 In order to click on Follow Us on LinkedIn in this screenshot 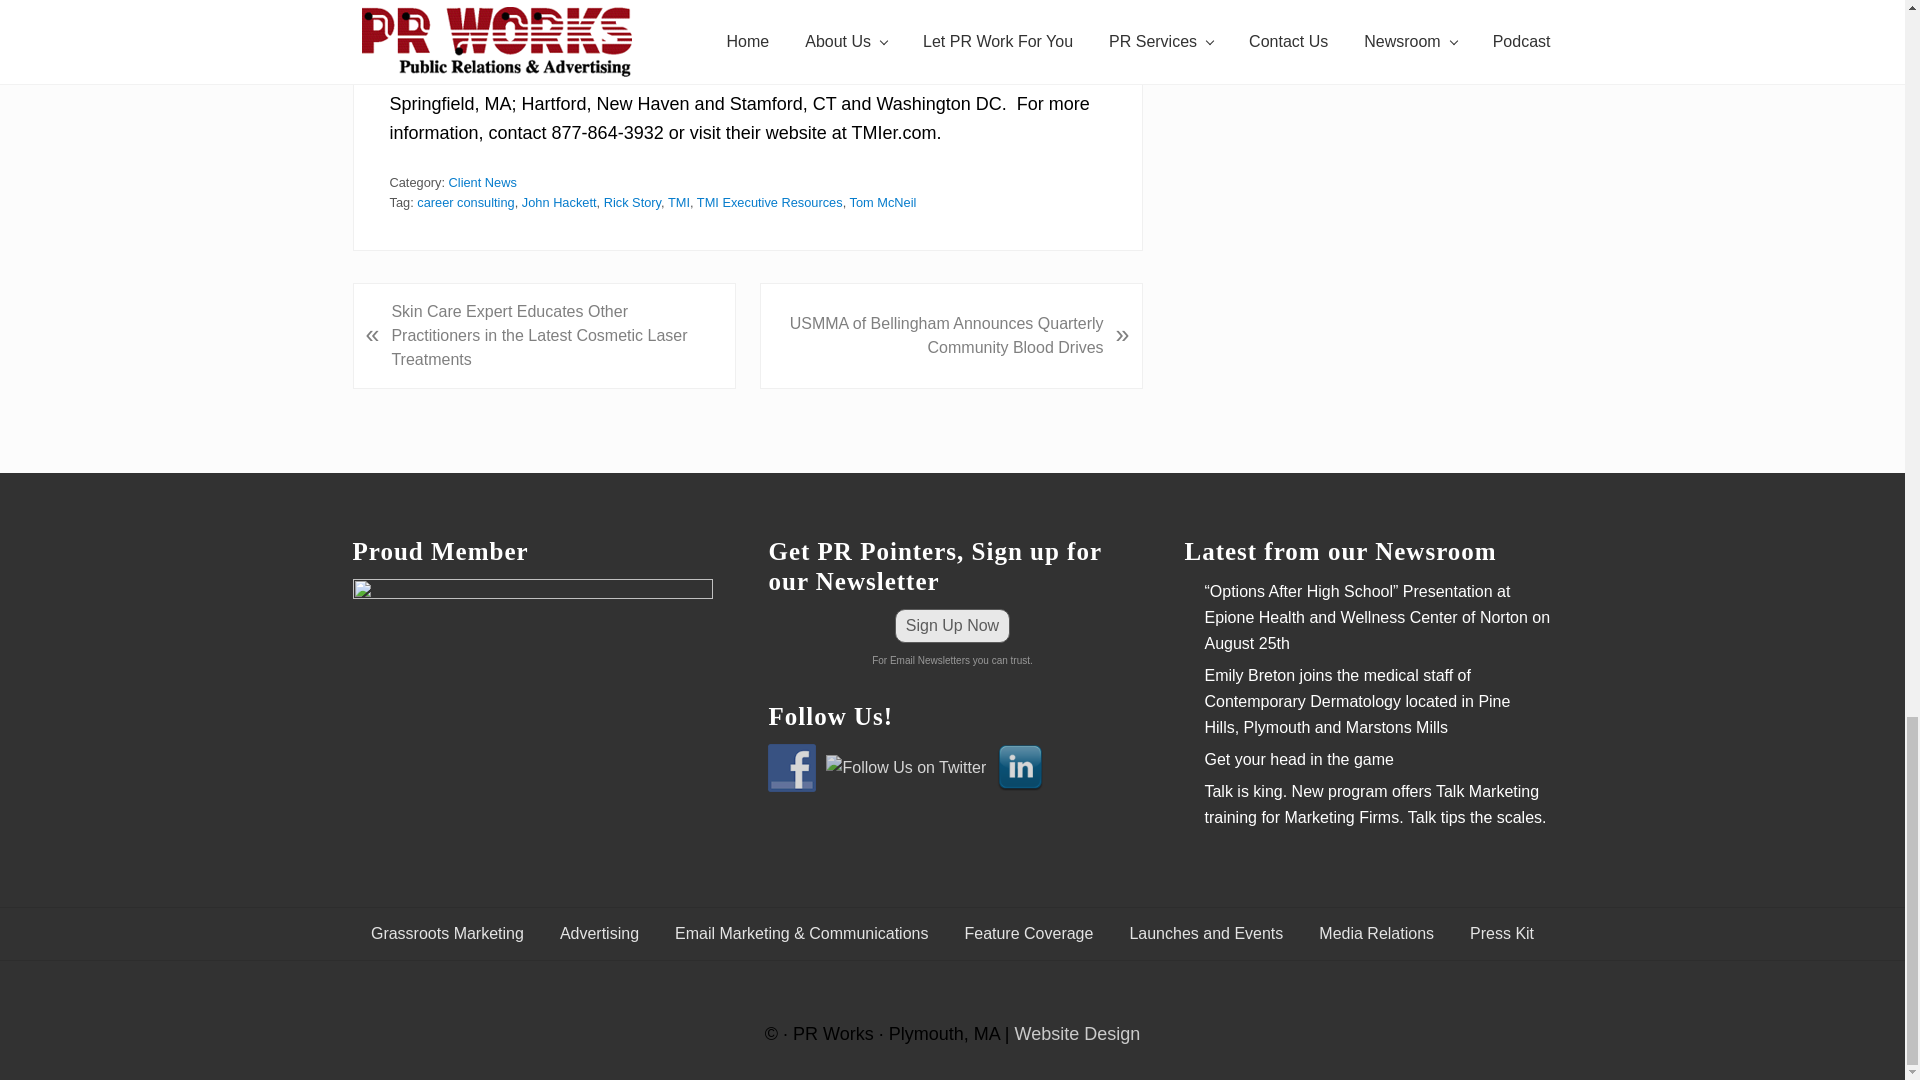, I will do `click(1020, 768)`.